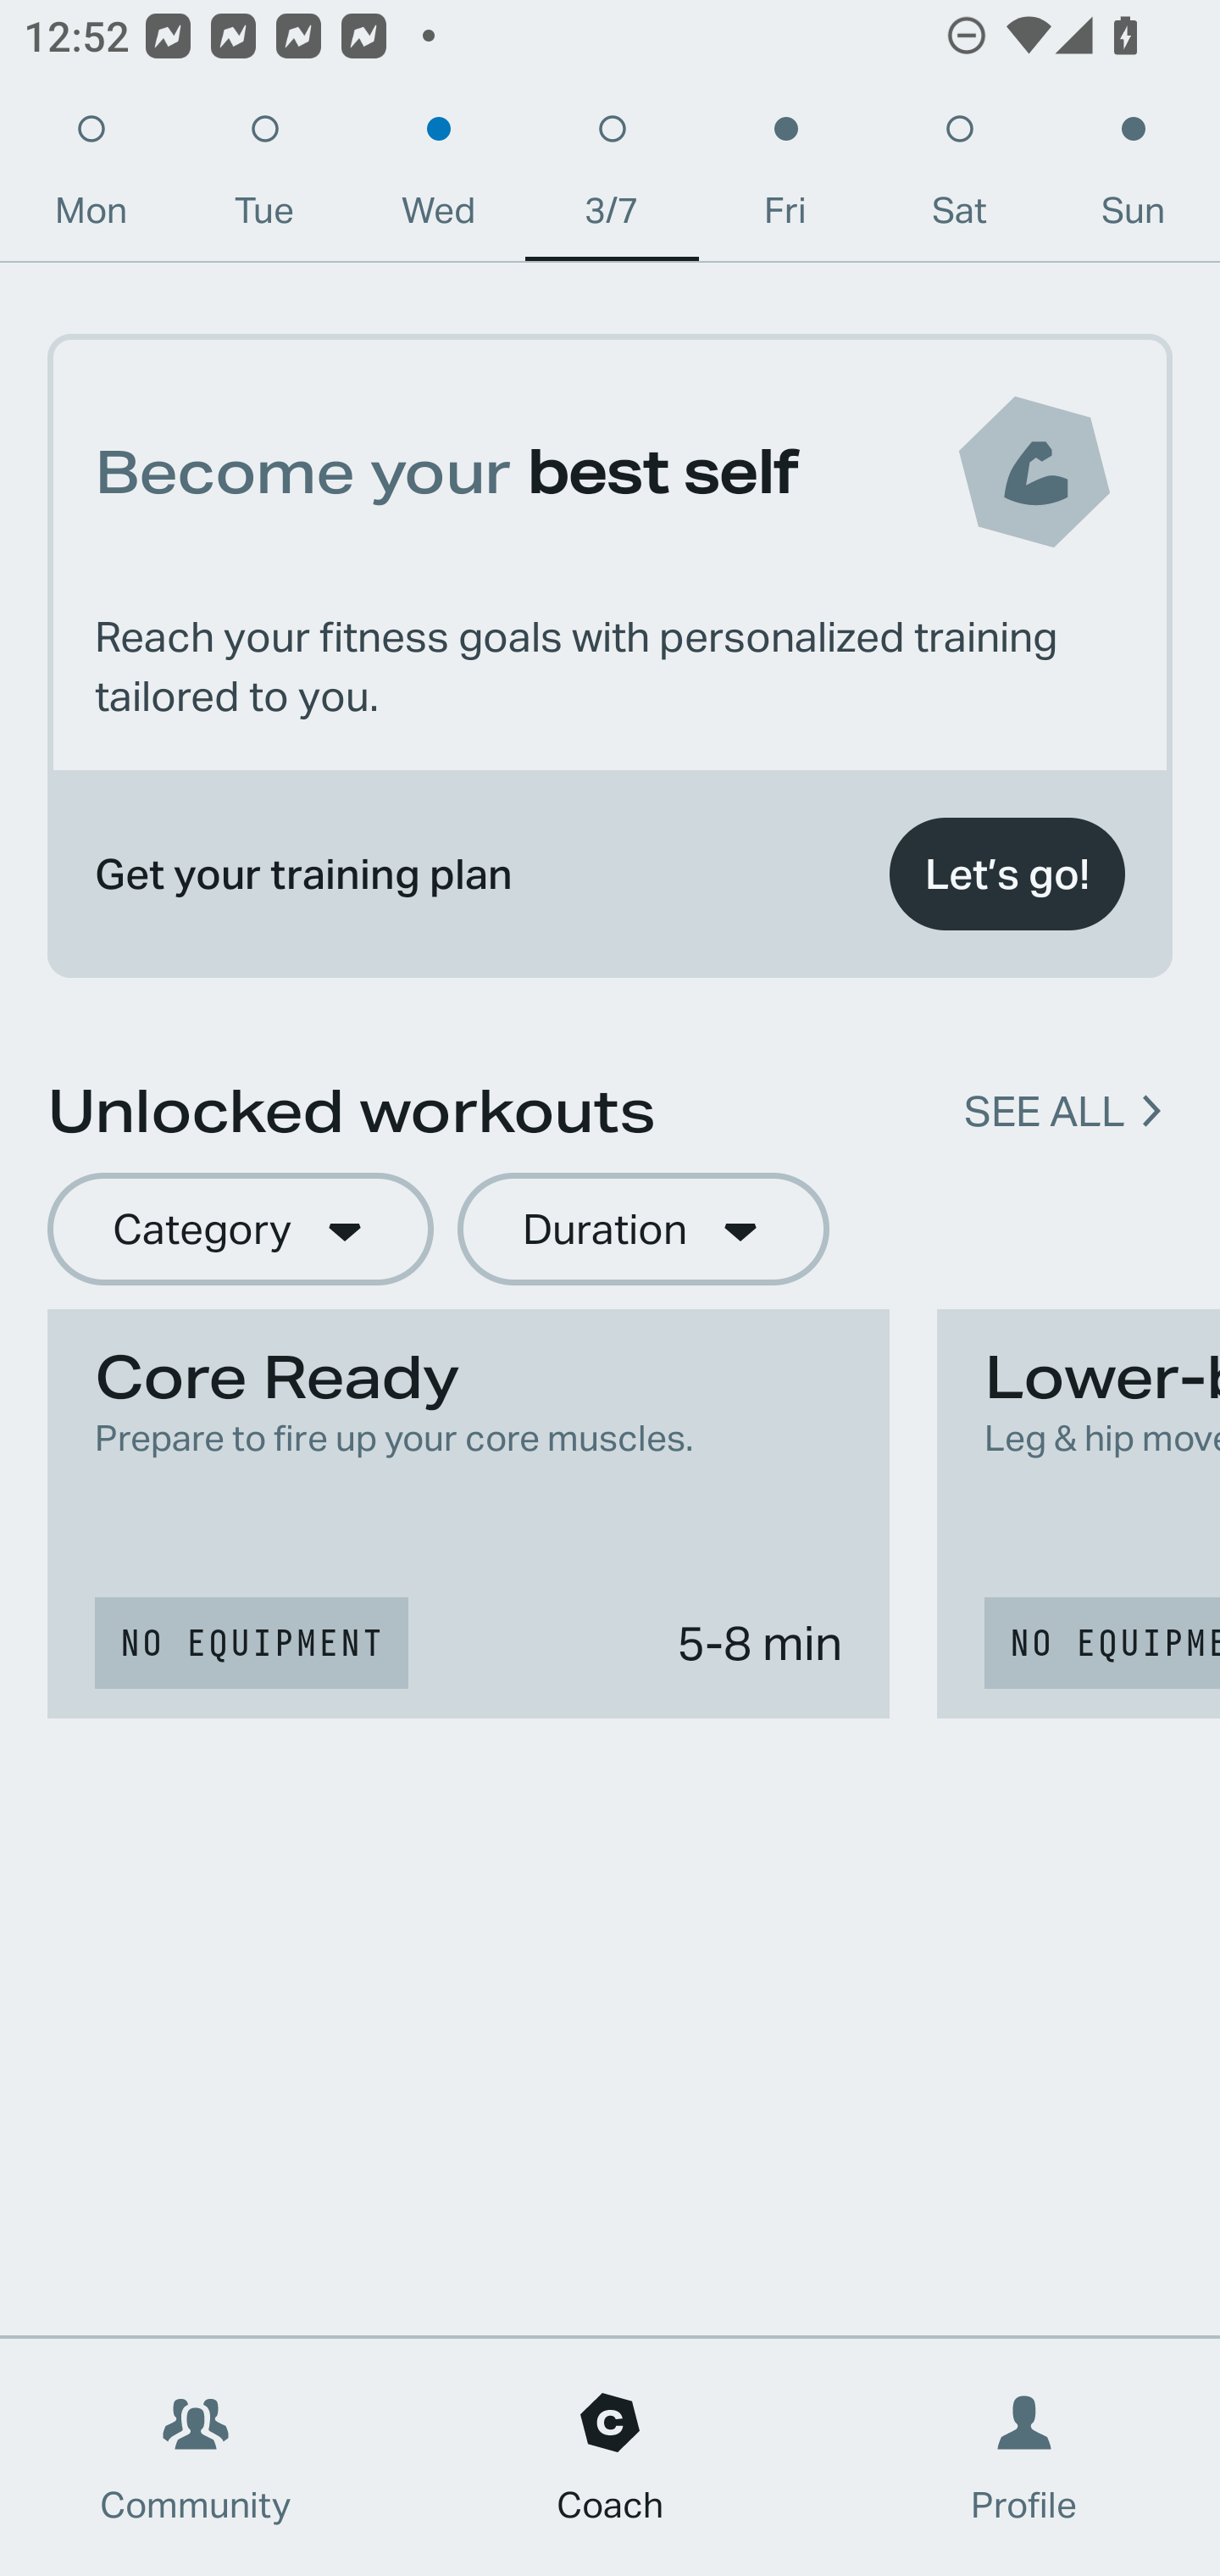  I want to click on 3/7, so click(612, 178).